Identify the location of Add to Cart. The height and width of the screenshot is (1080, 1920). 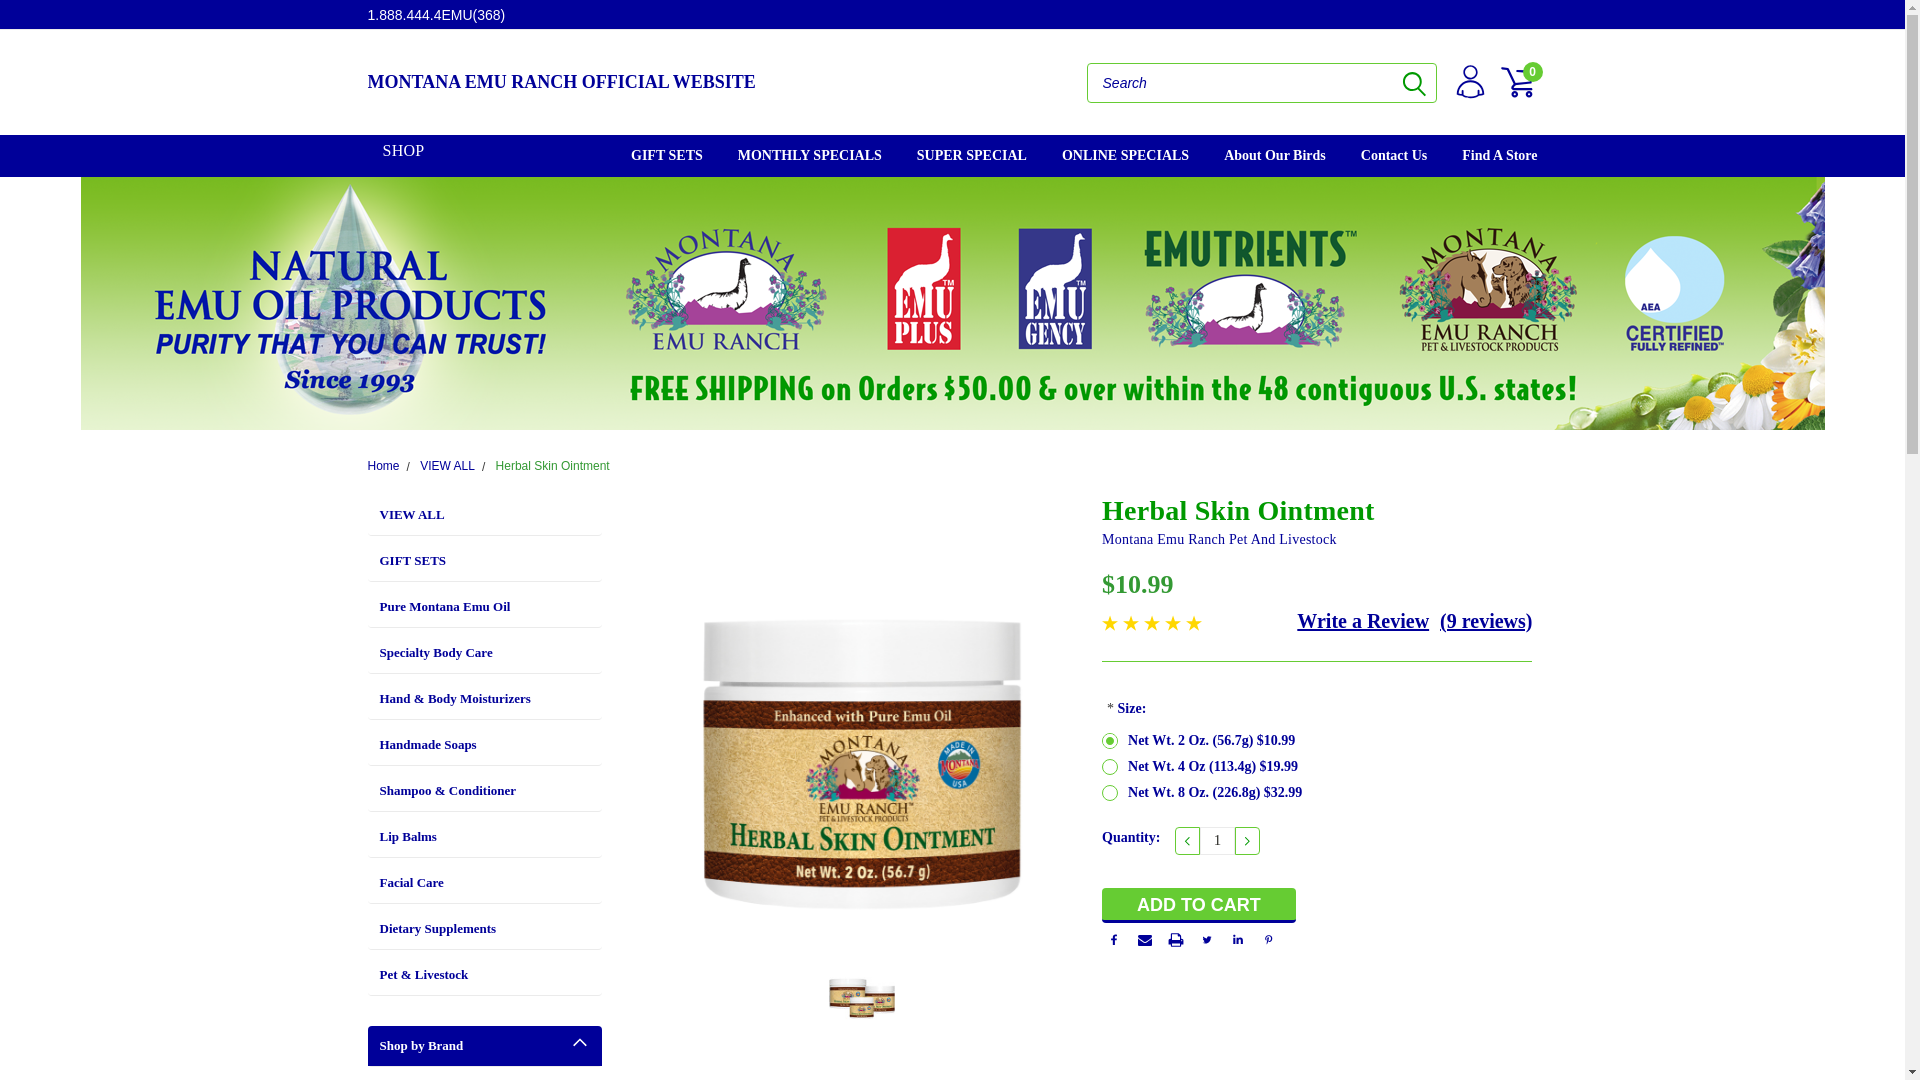
(1199, 905).